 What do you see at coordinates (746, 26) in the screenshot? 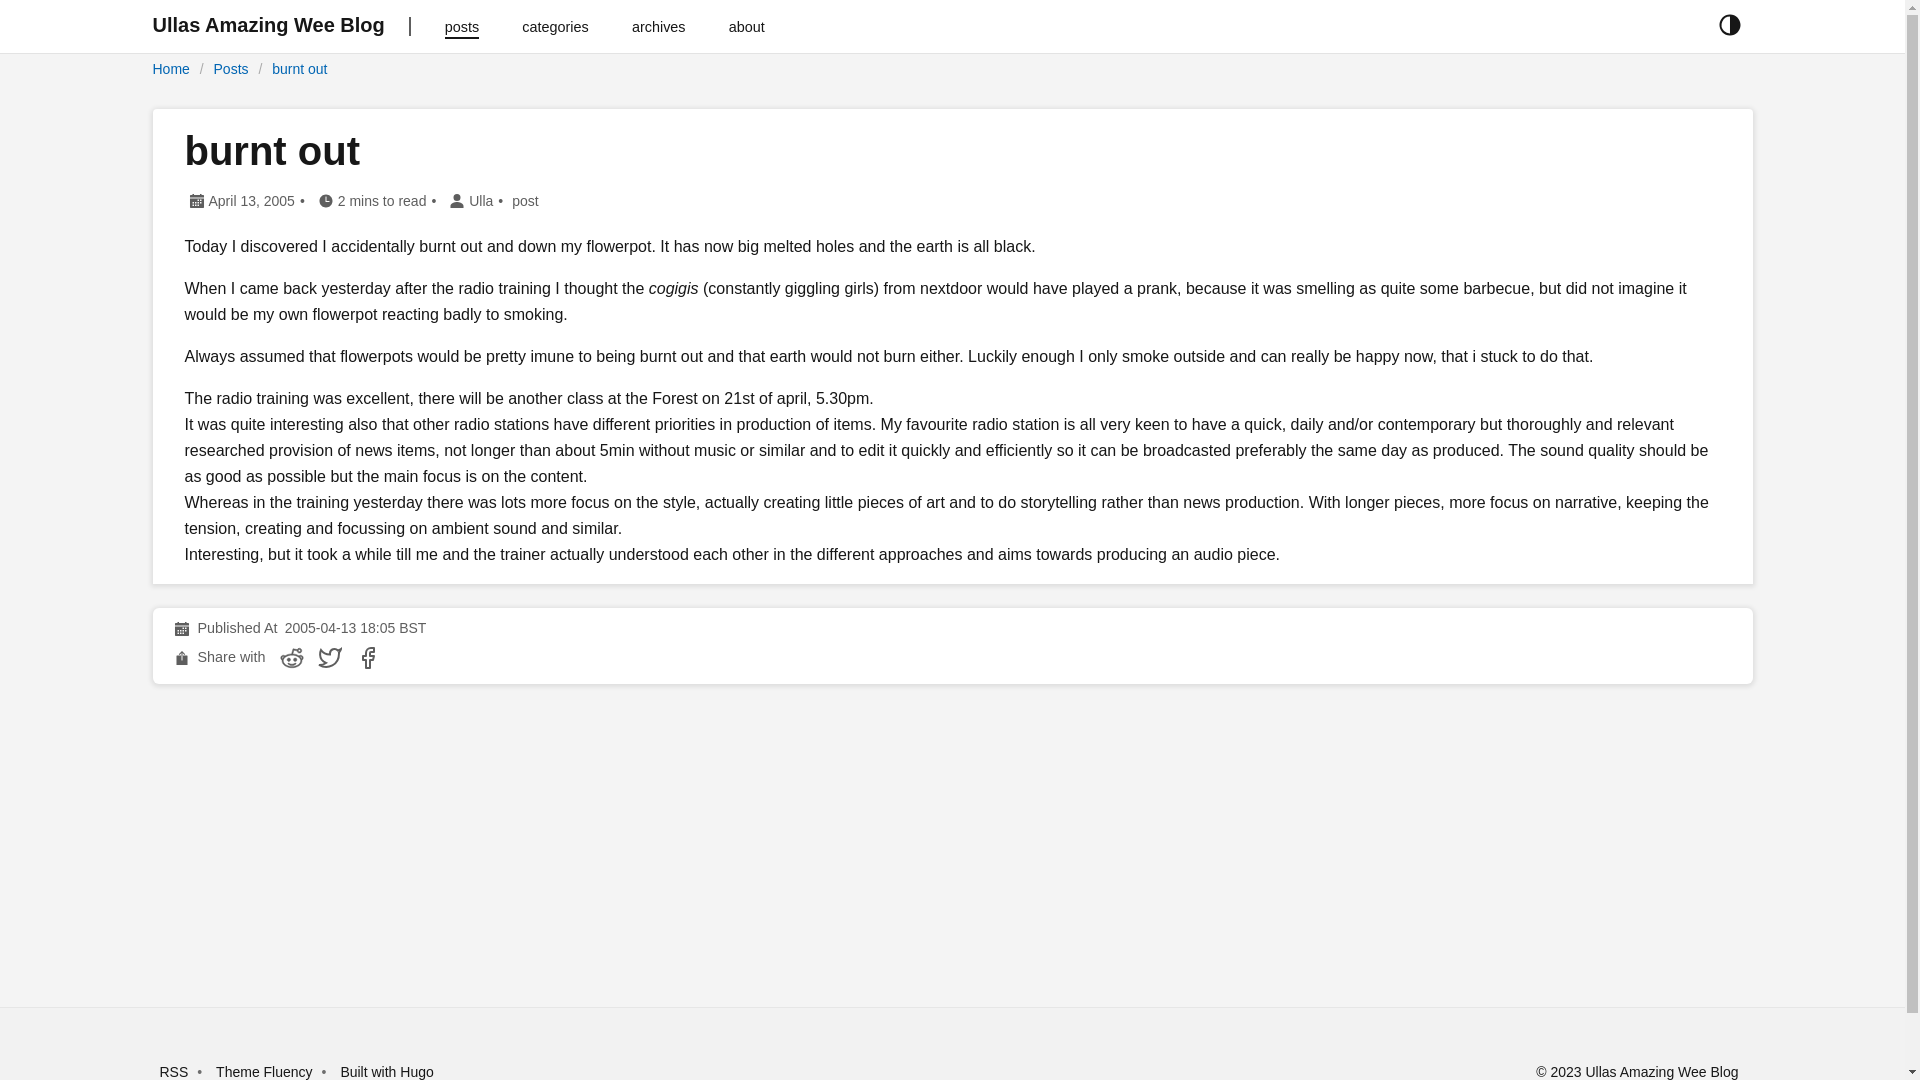
I see `about` at bounding box center [746, 26].